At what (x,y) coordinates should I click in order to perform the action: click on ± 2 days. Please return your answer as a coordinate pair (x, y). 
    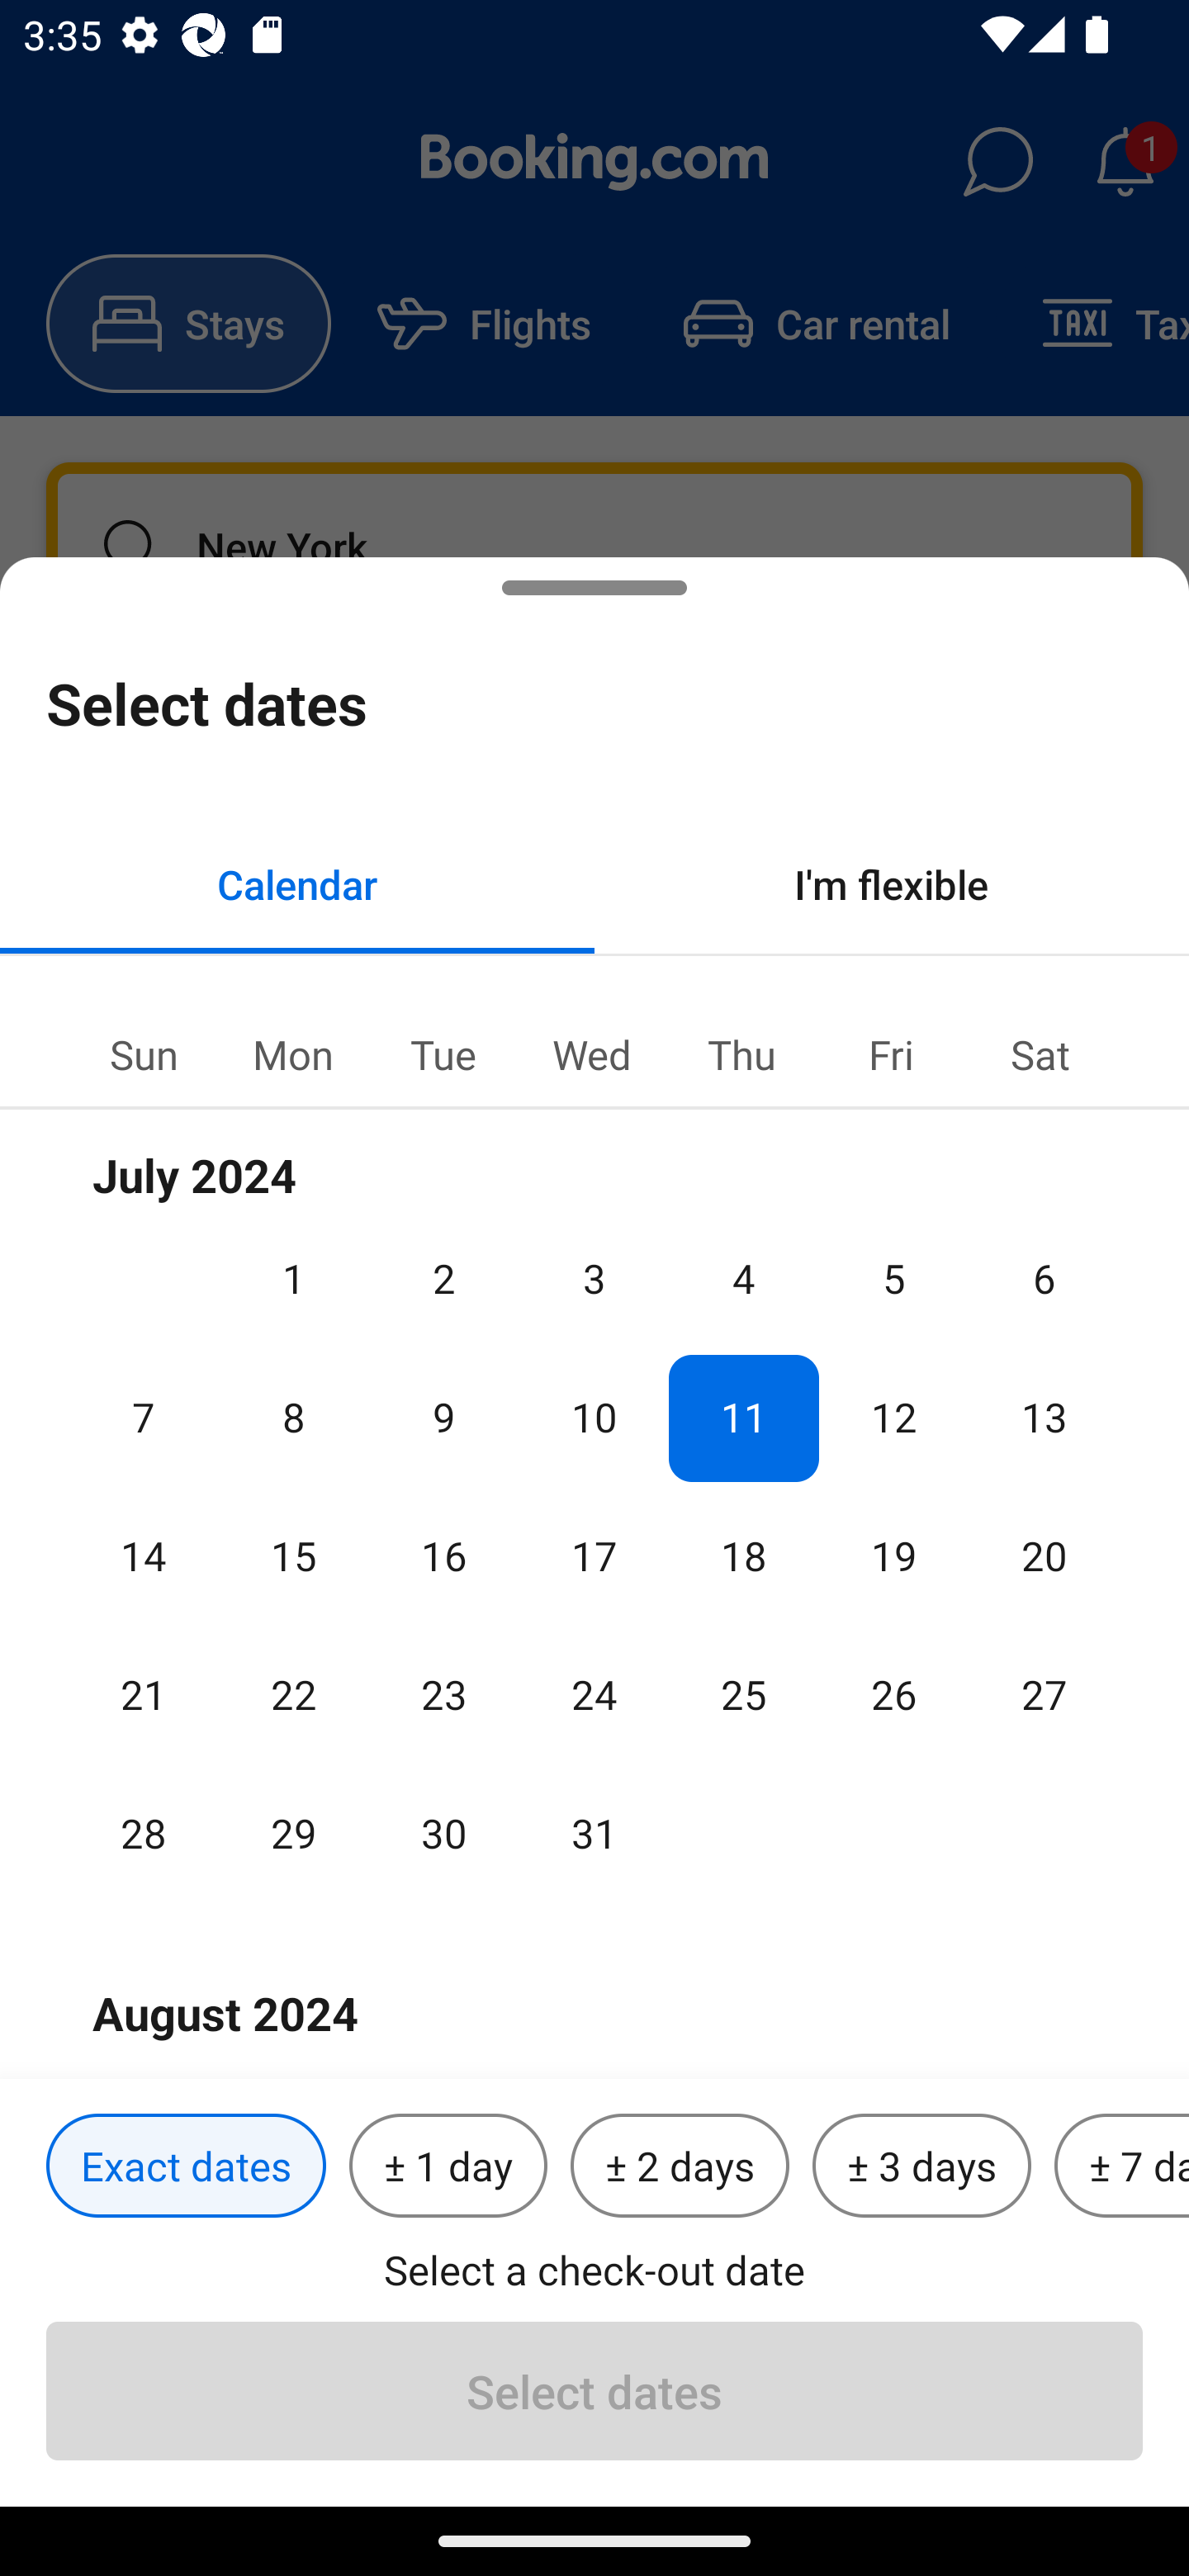
    Looking at the image, I should click on (680, 2166).